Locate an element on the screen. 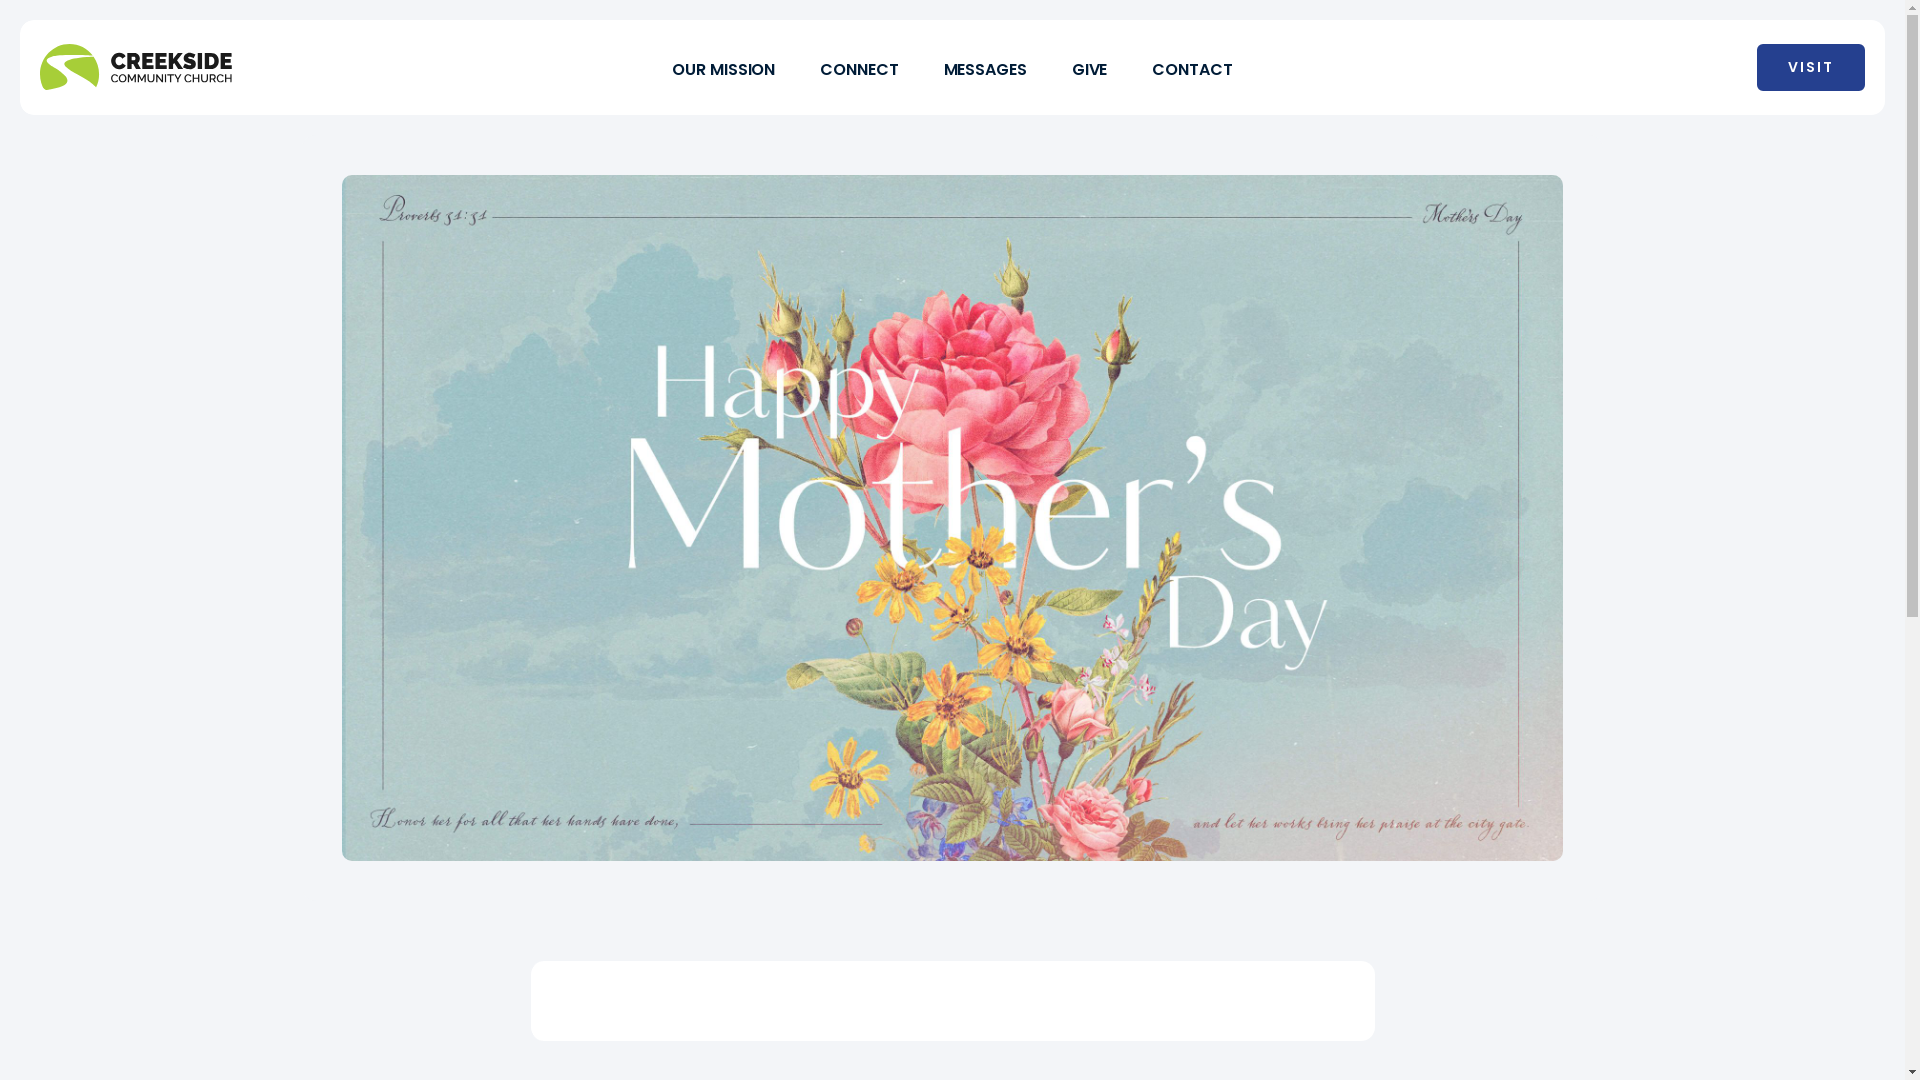 This screenshot has width=1920, height=1080. MESSAGES is located at coordinates (986, 68).